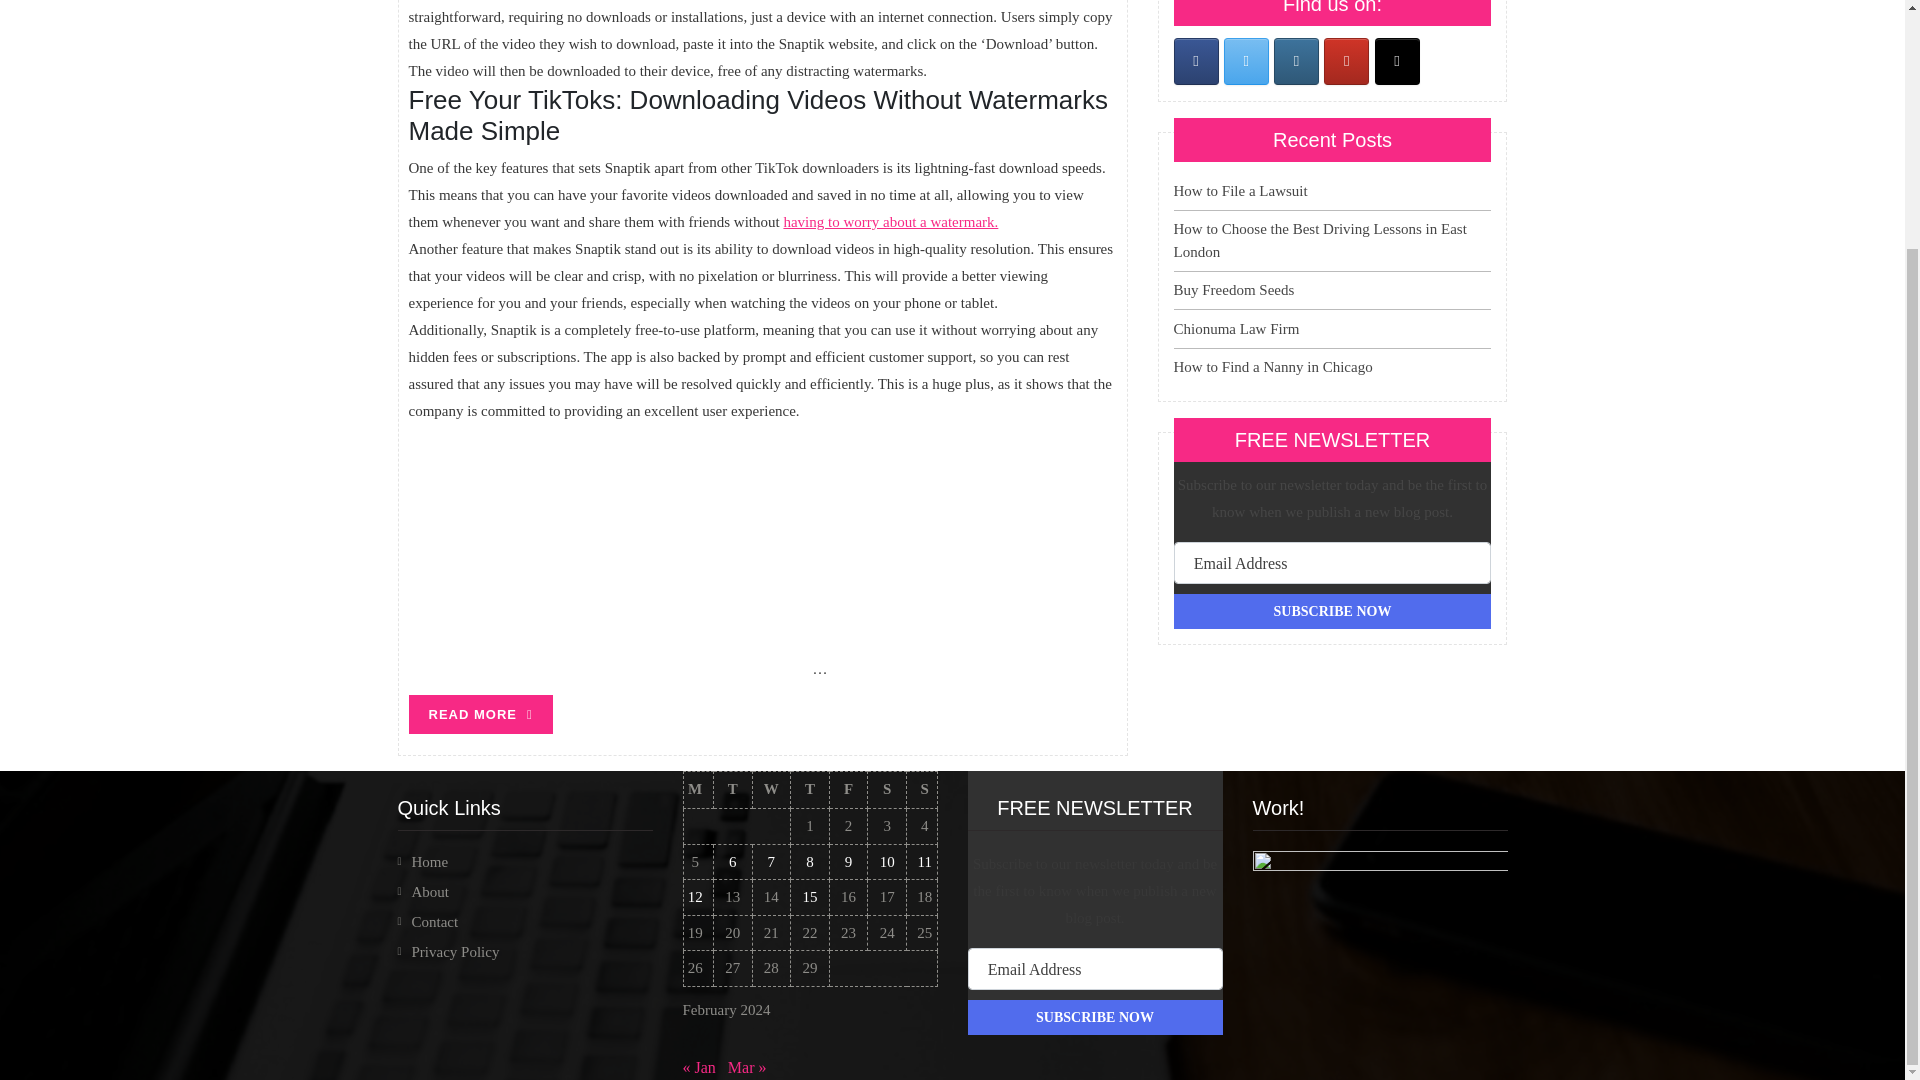 The image size is (1920, 1080). Describe the element at coordinates (810, 896) in the screenshot. I see `15` at that location.